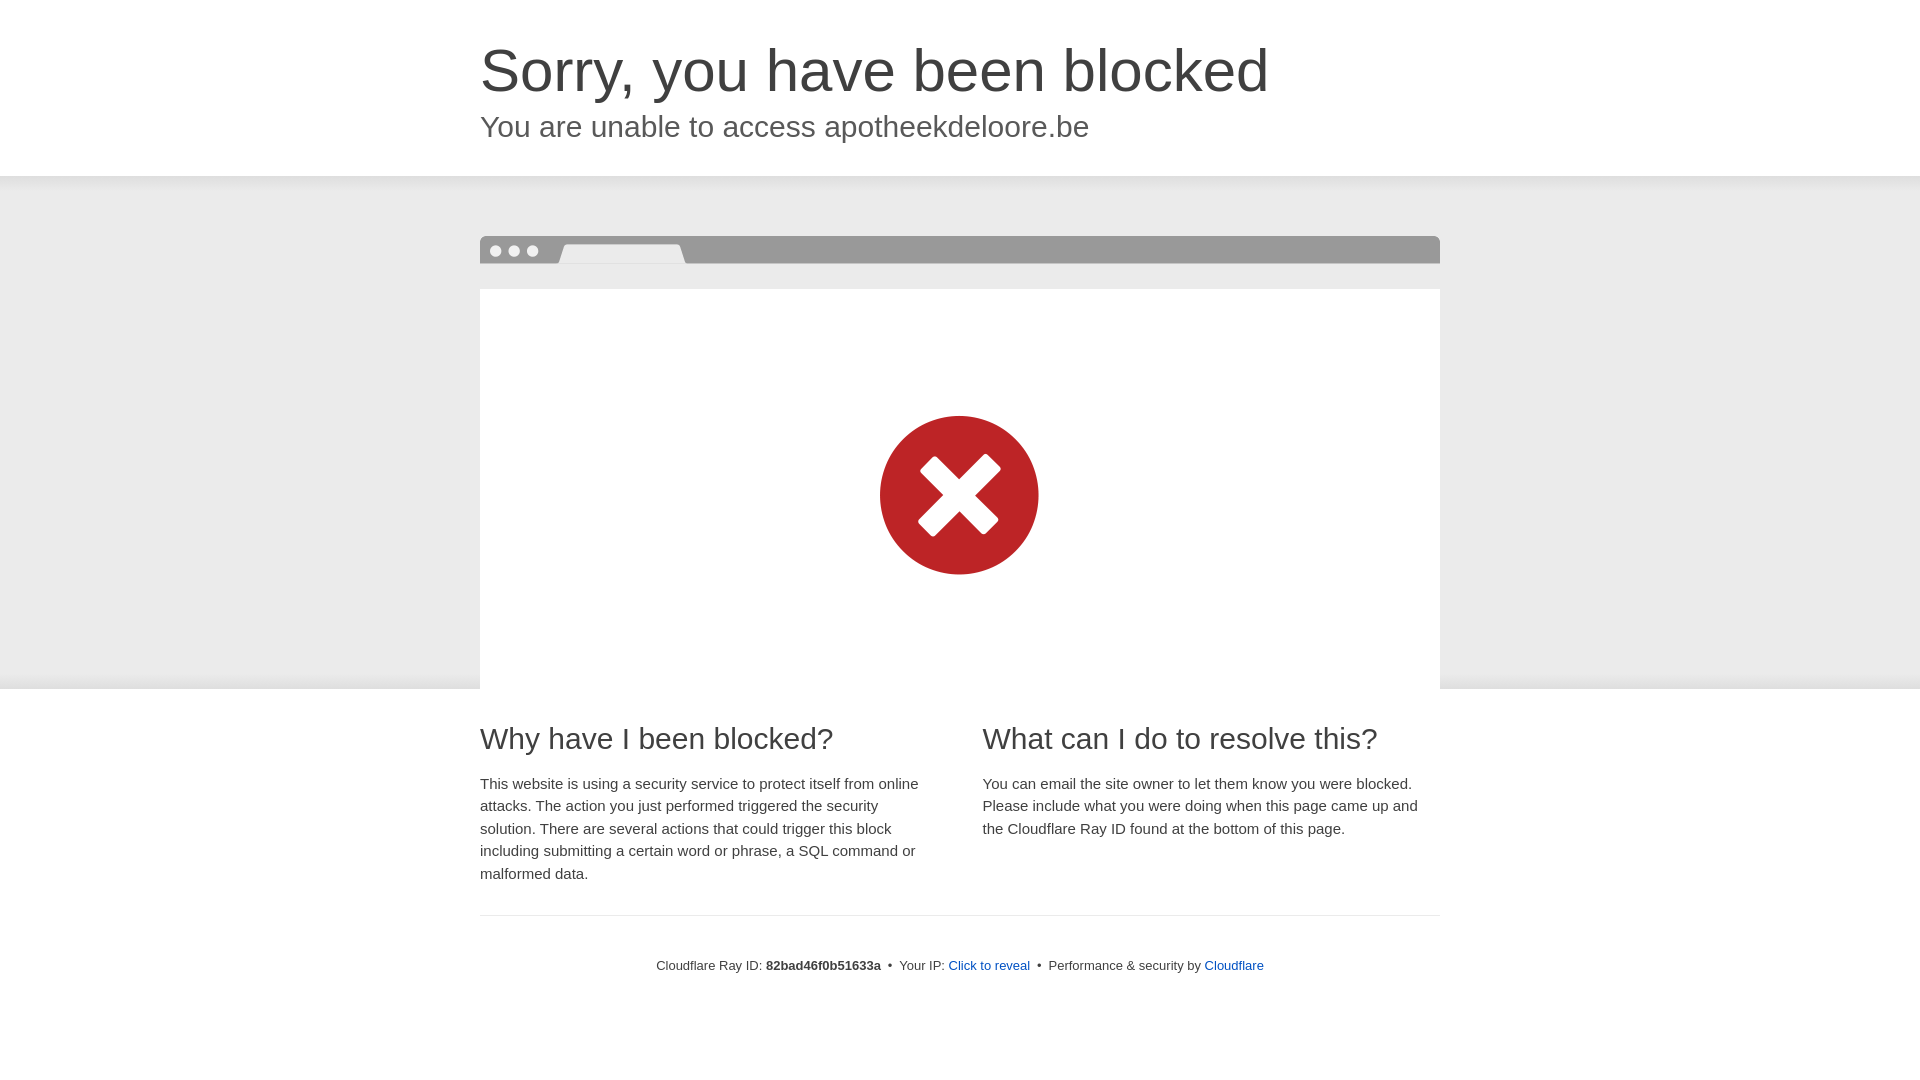 Image resolution: width=1920 pixels, height=1080 pixels. Describe the element at coordinates (1234, 966) in the screenshot. I see `Cloudflare` at that location.